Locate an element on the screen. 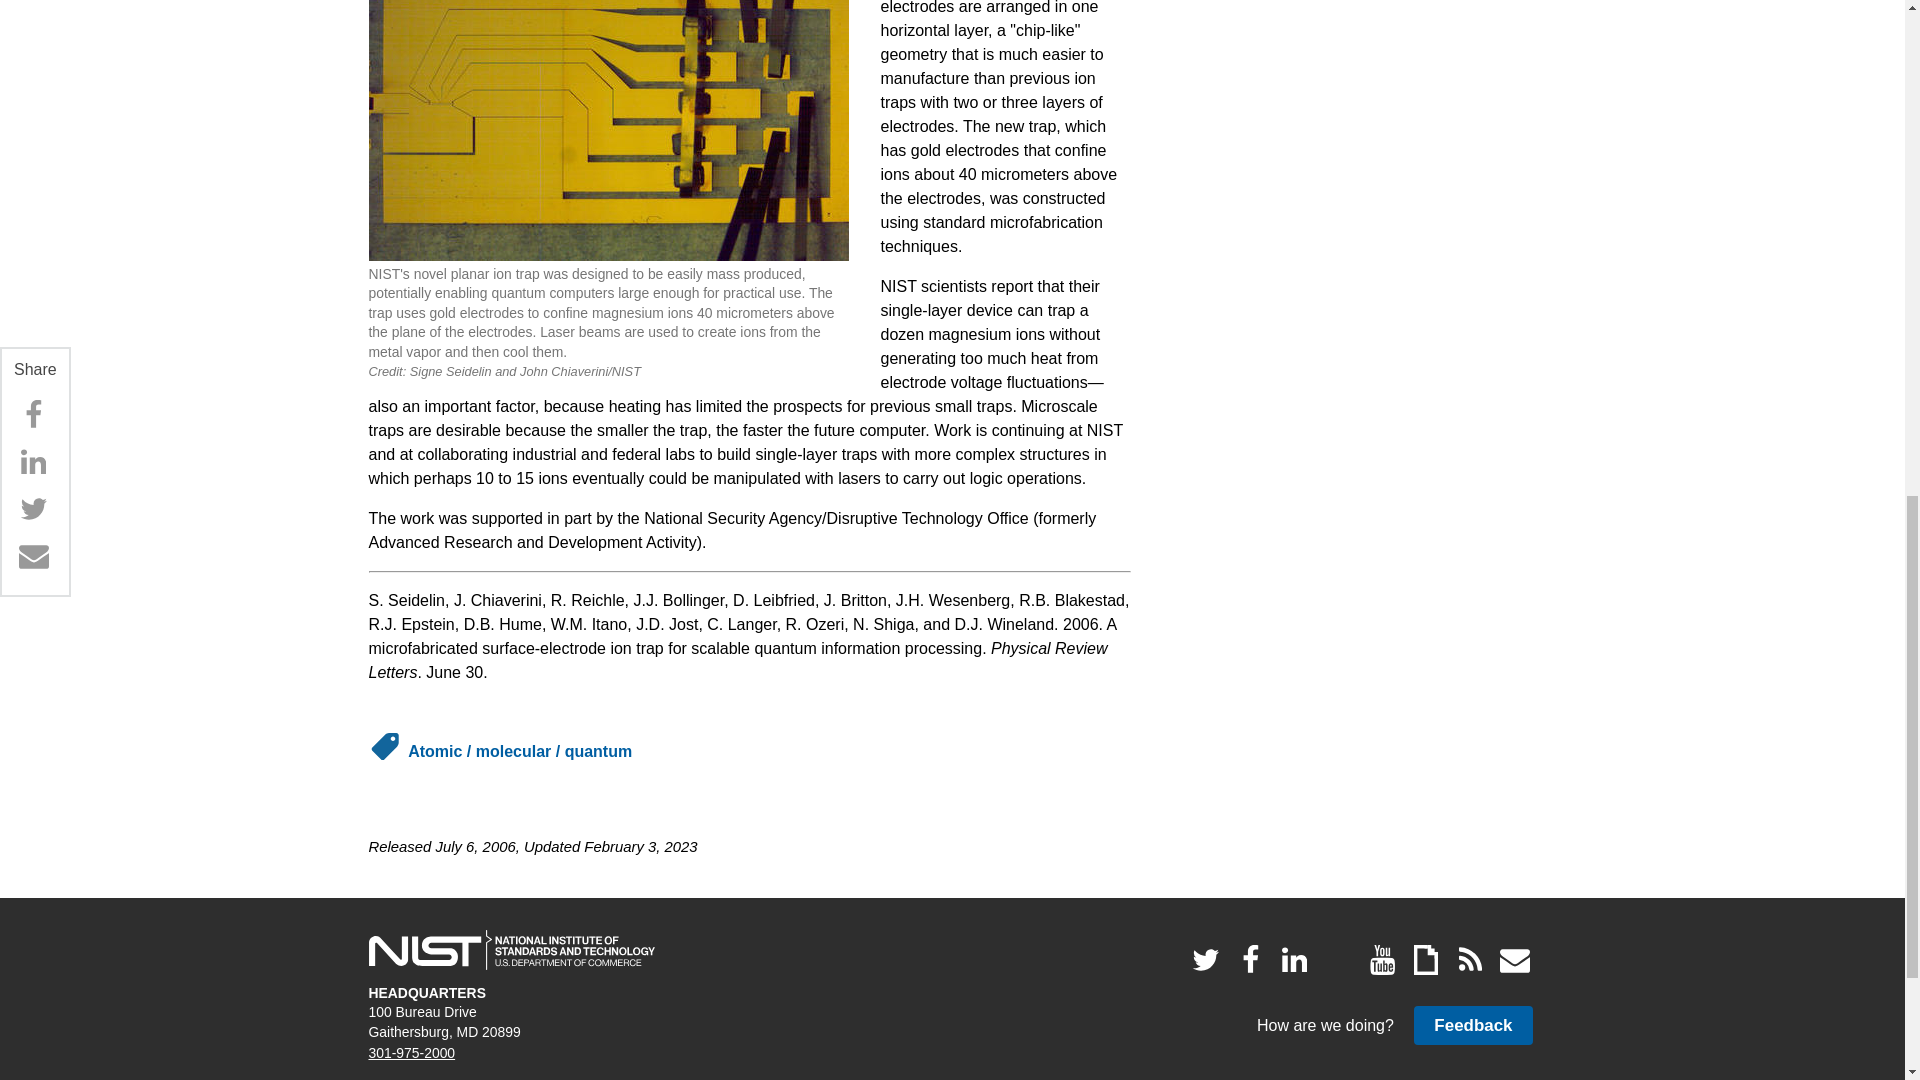 This screenshot has width=1920, height=1080. Provide feedback is located at coordinates (1472, 1025).